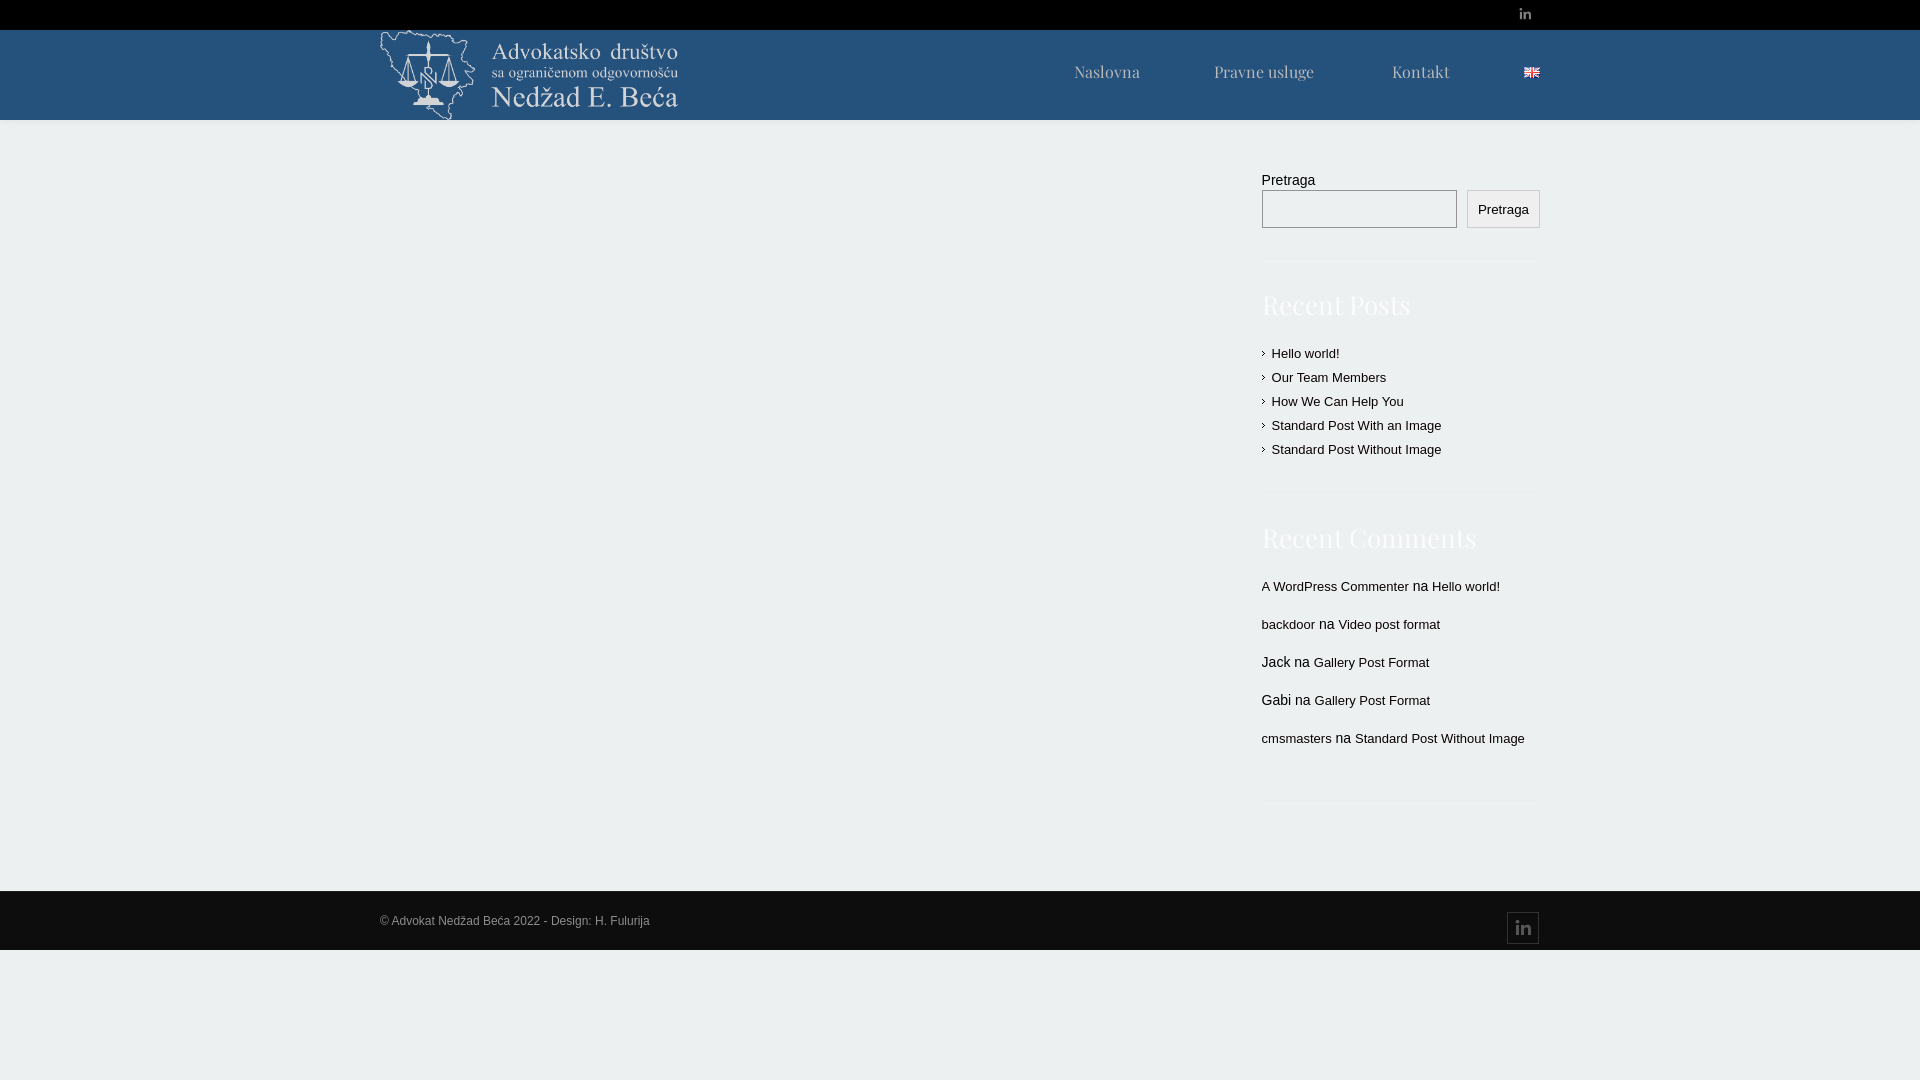 This screenshot has height=1080, width=1920. Describe the element at coordinates (1524, 16) in the screenshot. I see `https://ba.linkedin.com/in/be%C4%87a-ned%C5%BEad-aab752127` at that location.